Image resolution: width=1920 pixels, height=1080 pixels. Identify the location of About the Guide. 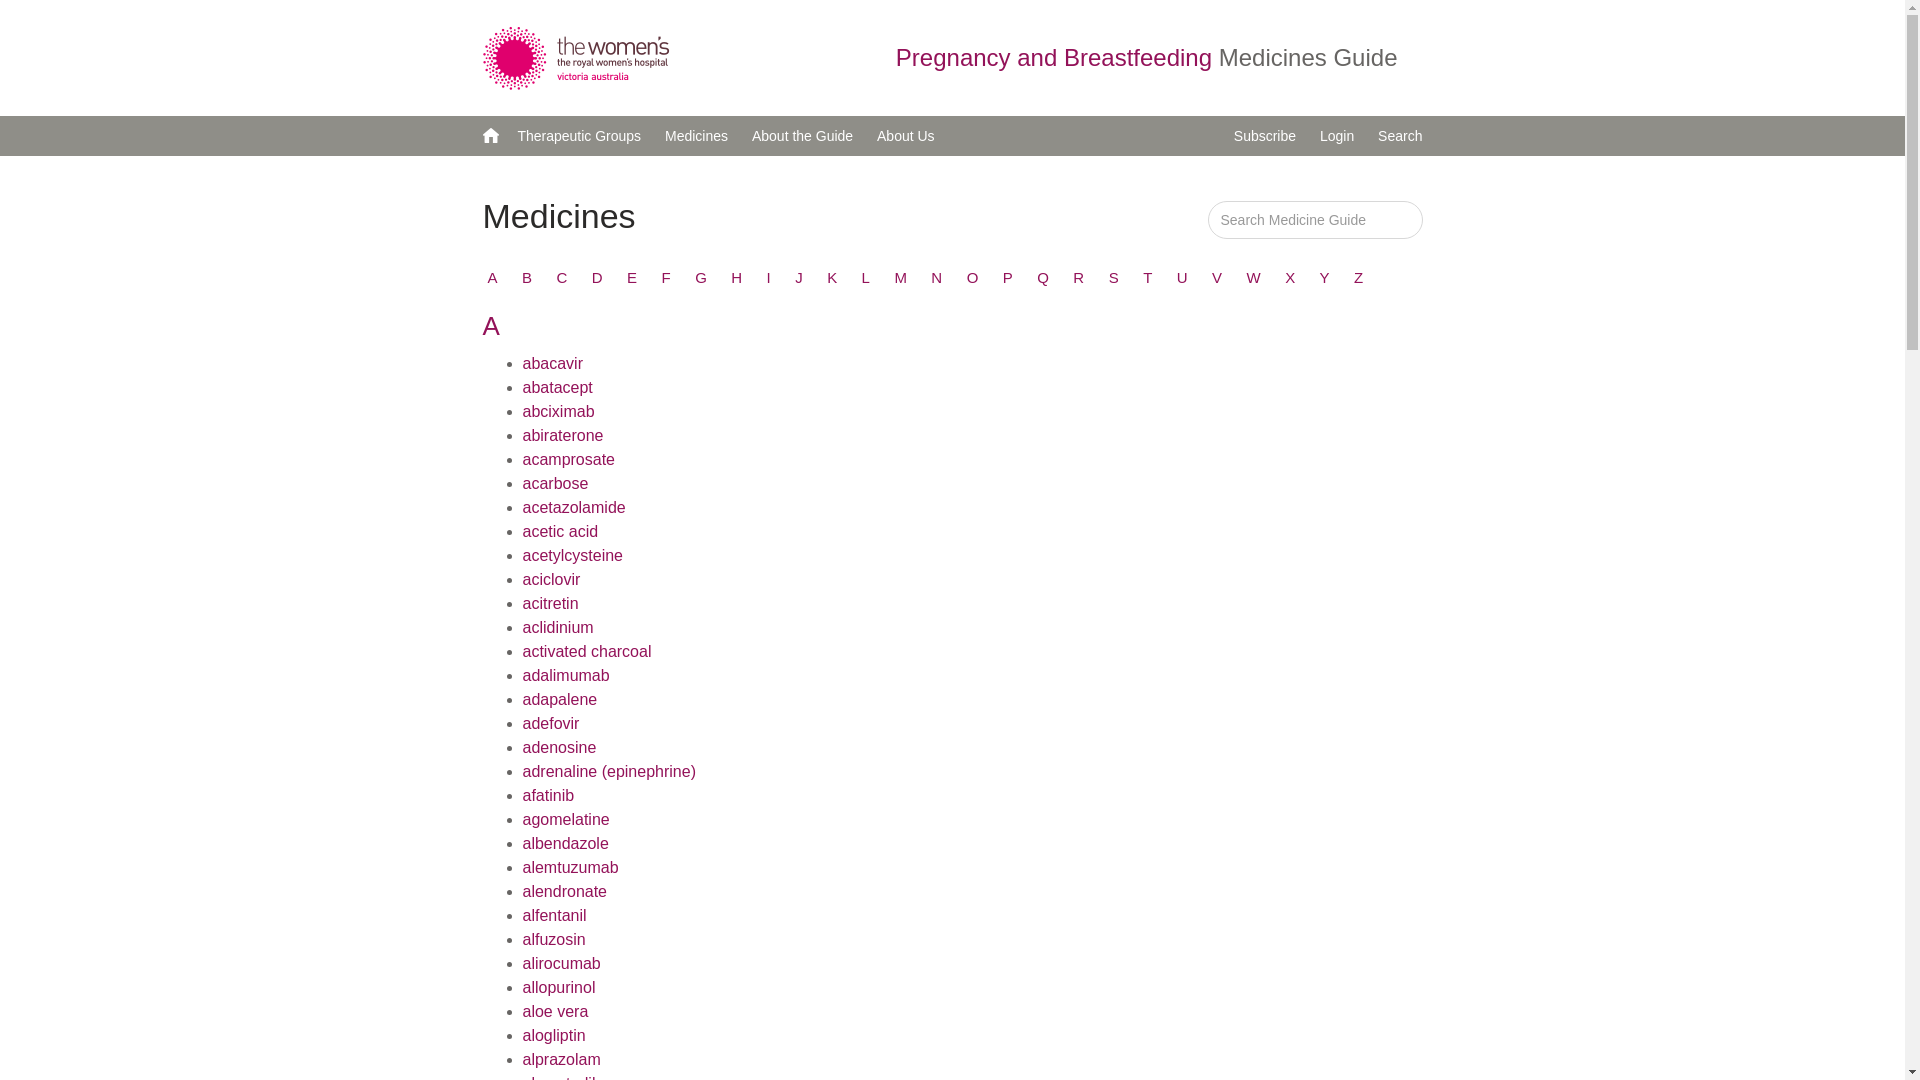
(802, 136).